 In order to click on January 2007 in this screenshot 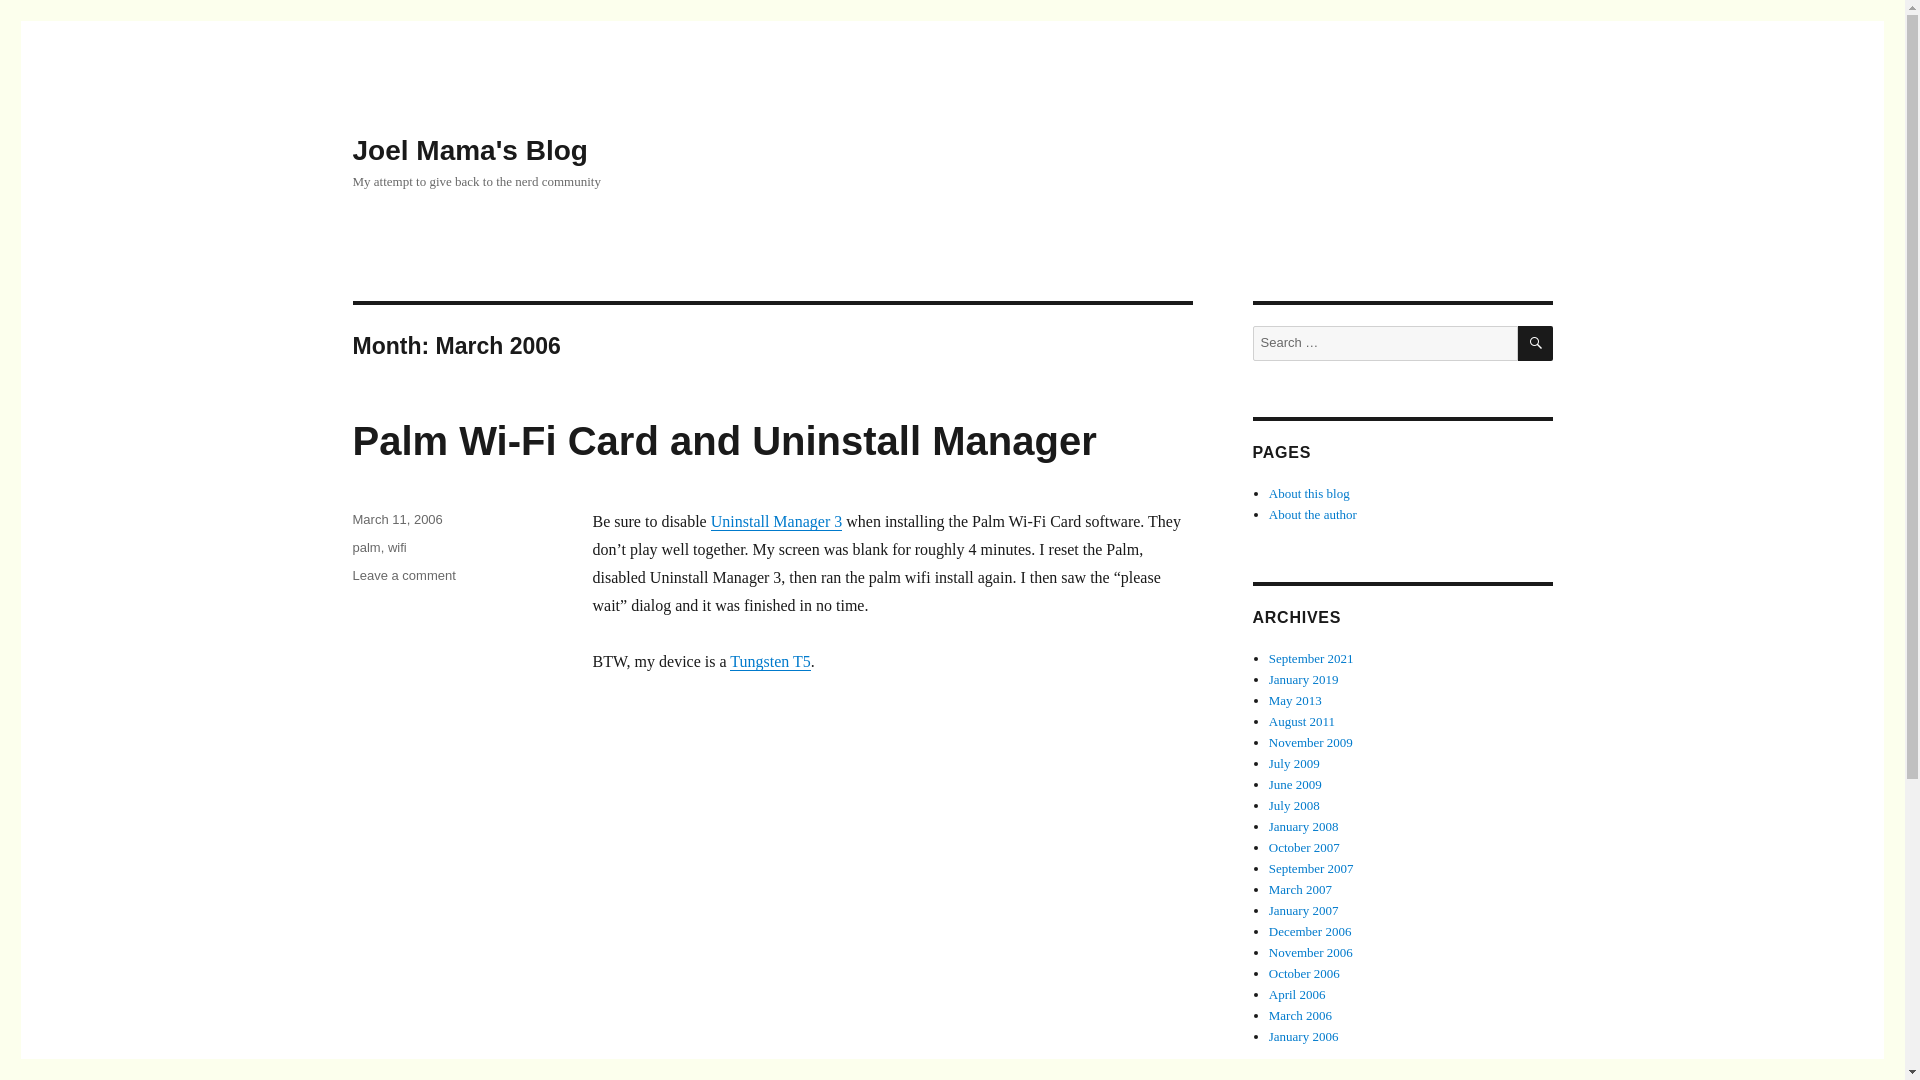, I will do `click(1304, 910)`.